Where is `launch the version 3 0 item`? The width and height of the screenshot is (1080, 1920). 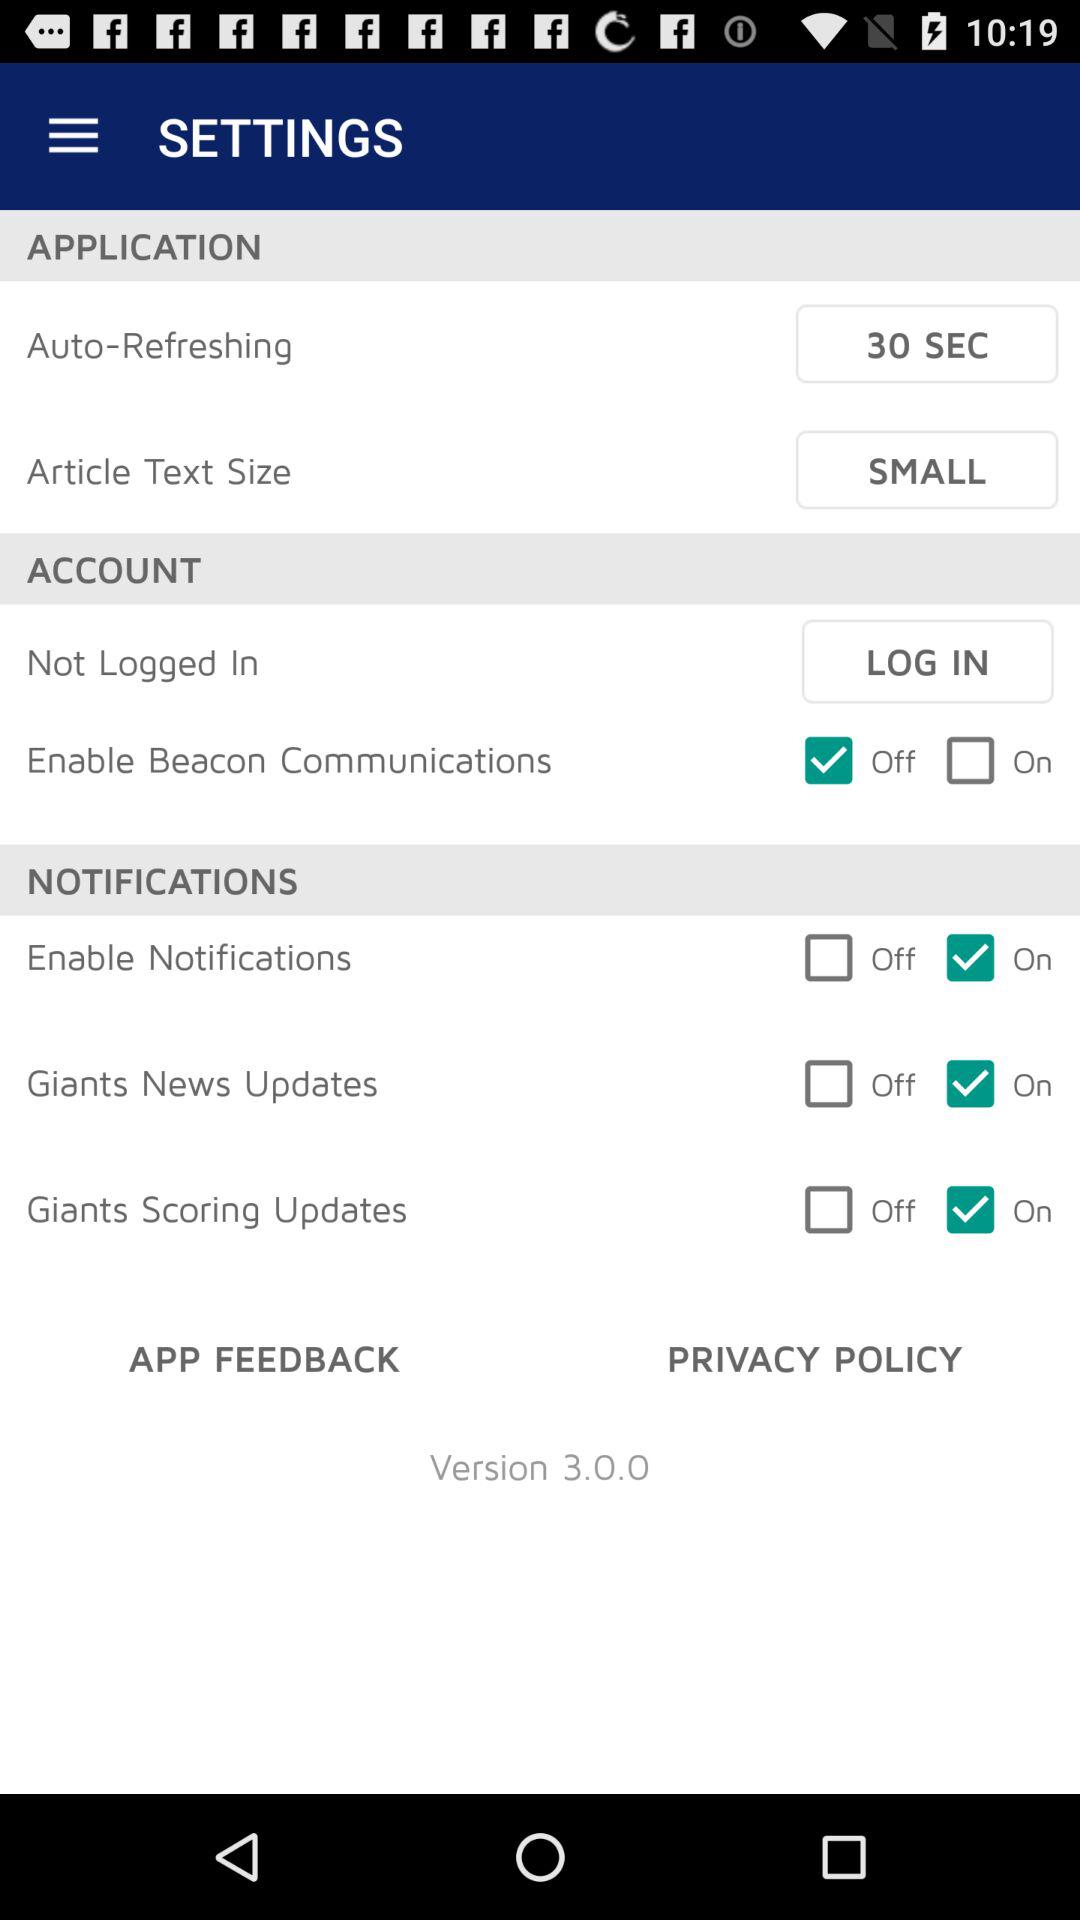 launch the version 3 0 item is located at coordinates (540, 1466).